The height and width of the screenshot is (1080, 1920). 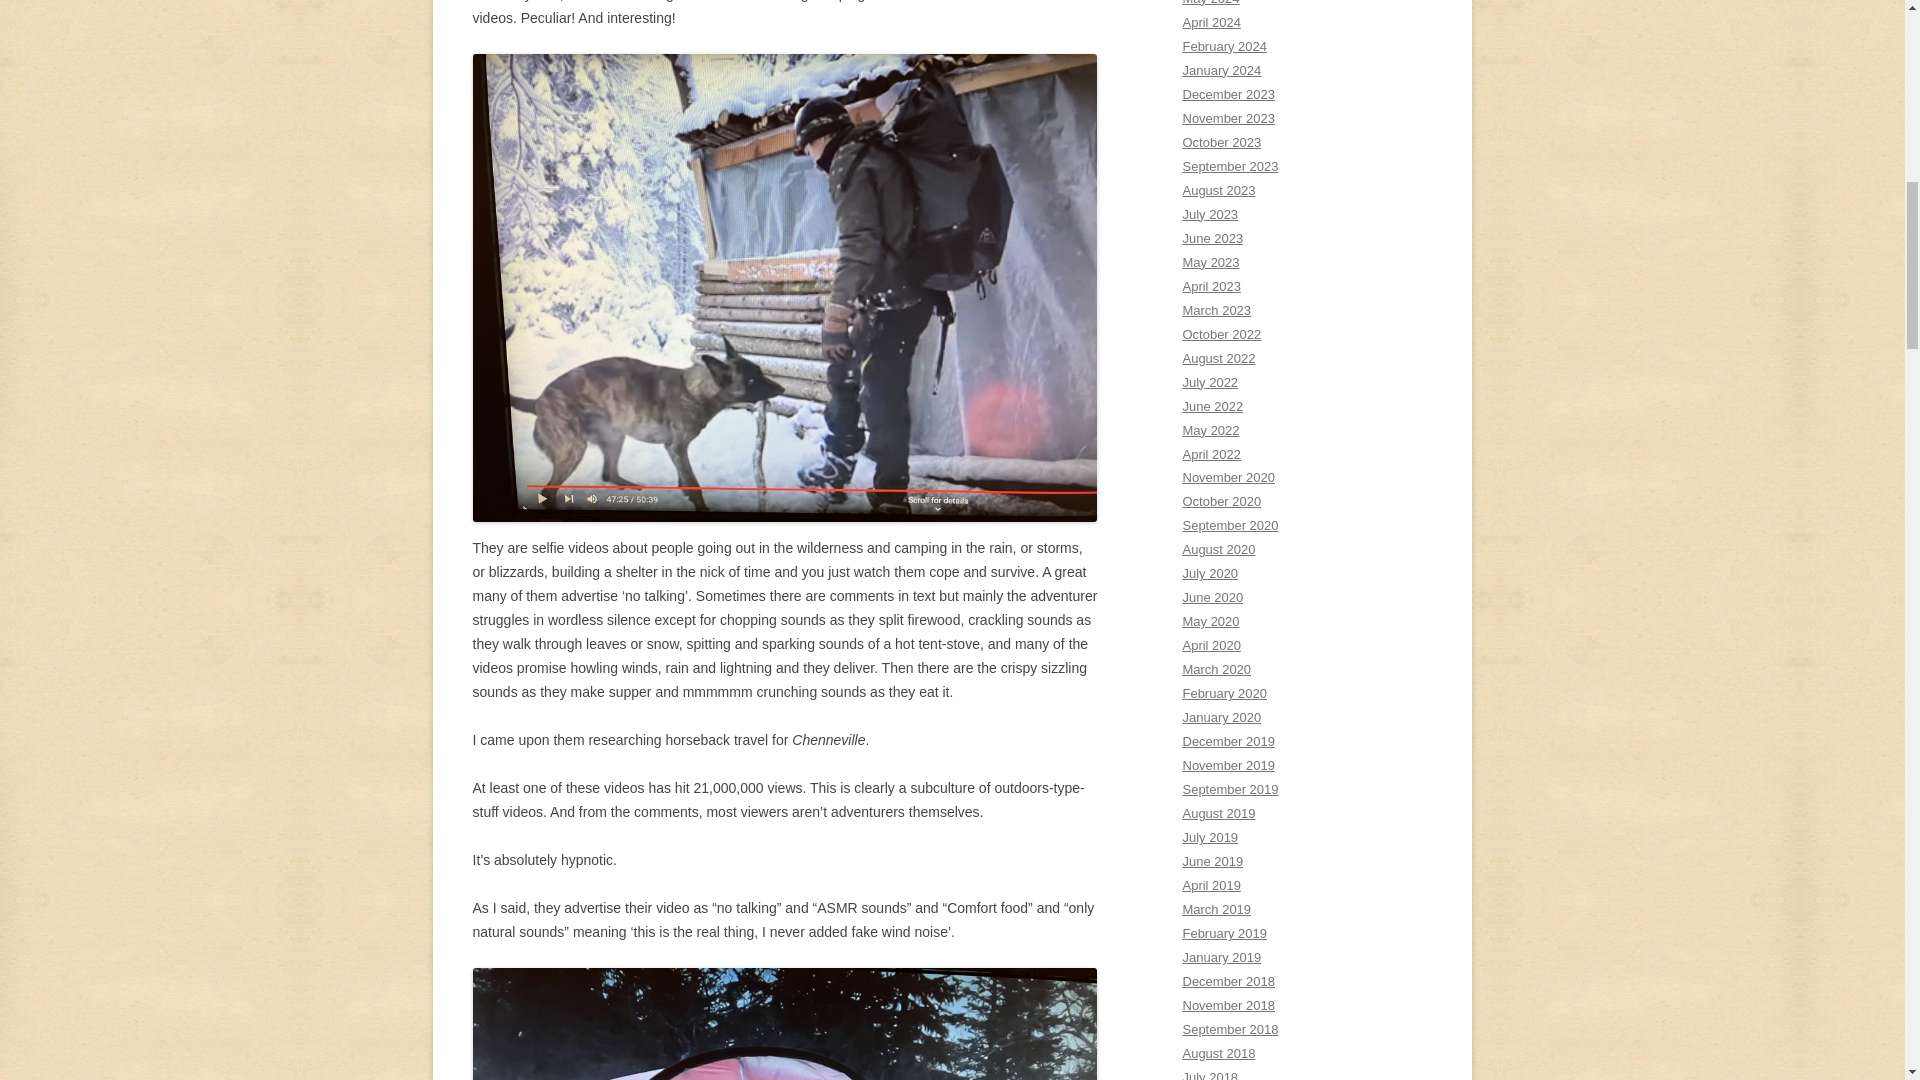 I want to click on May 2024, so click(x=1210, y=3).